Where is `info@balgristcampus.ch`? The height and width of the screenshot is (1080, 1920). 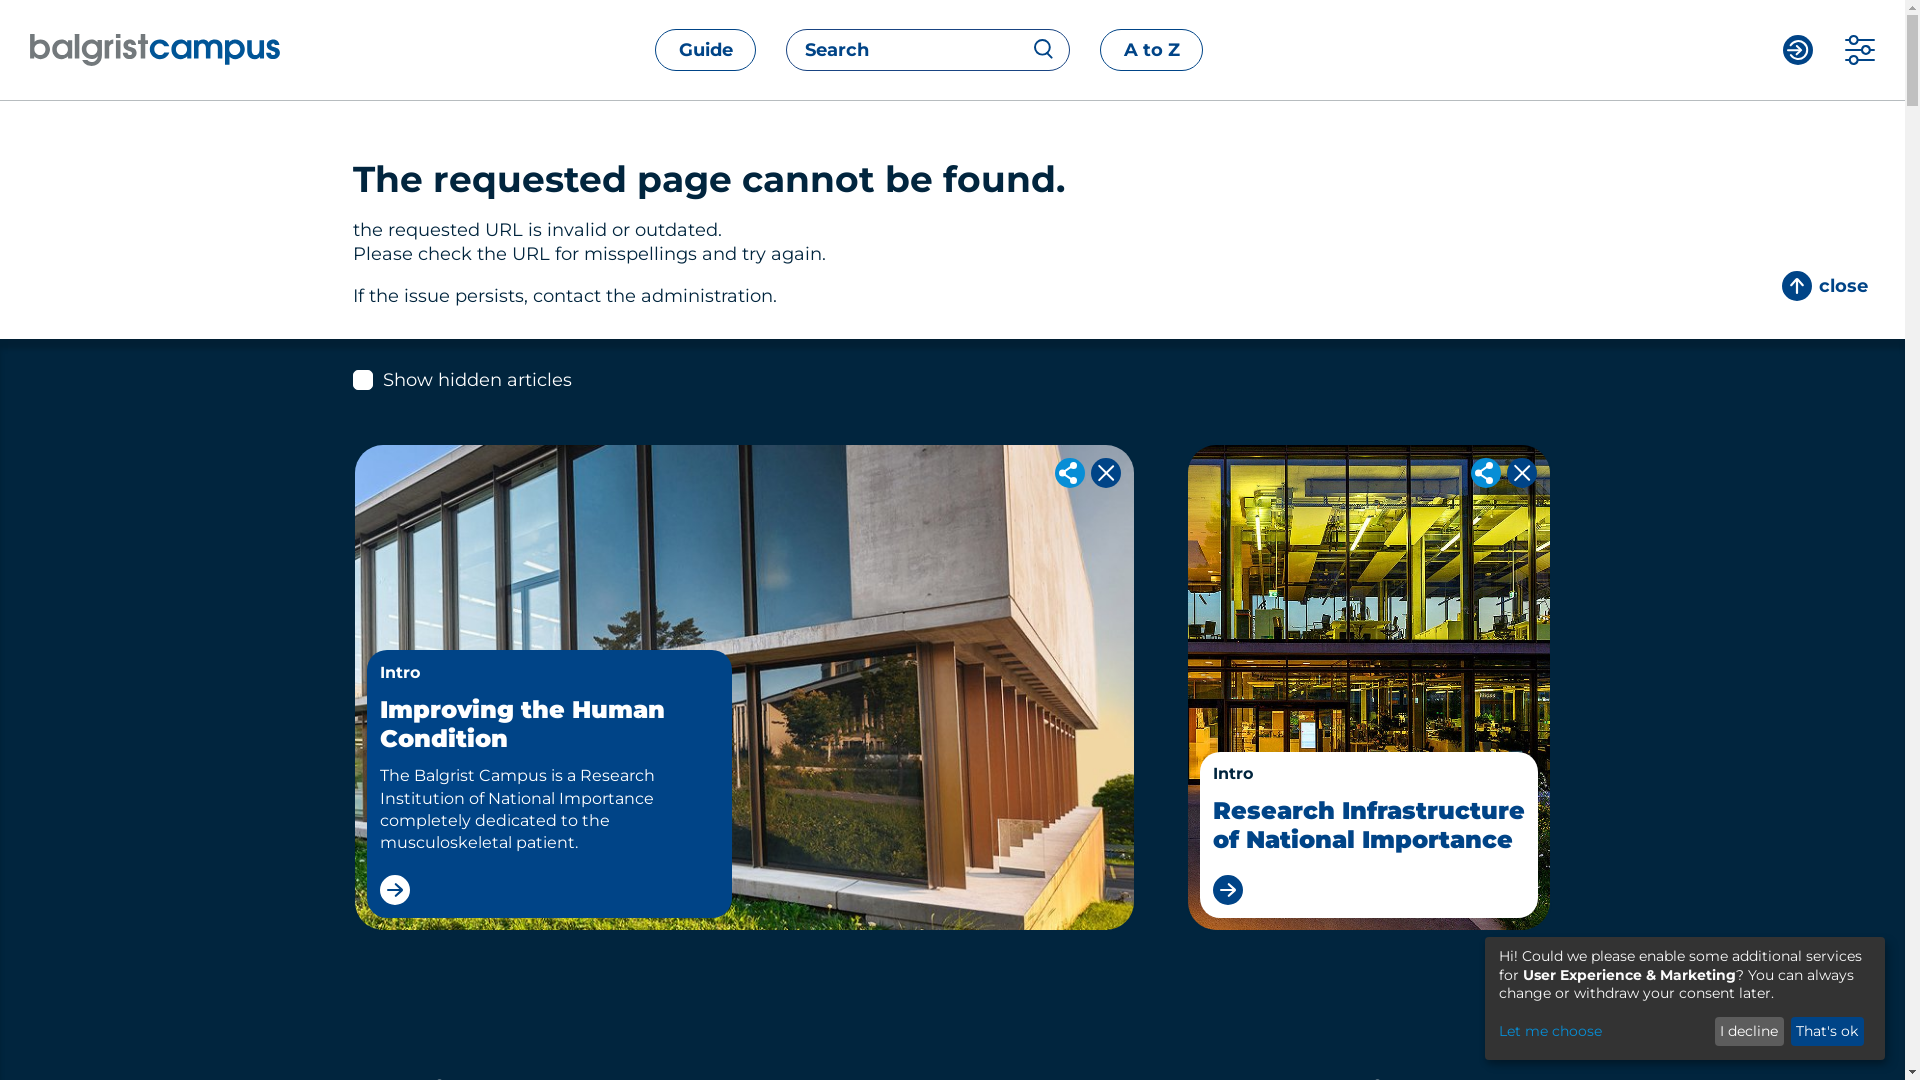 info@balgristcampus.ch is located at coordinates (636, 1030).